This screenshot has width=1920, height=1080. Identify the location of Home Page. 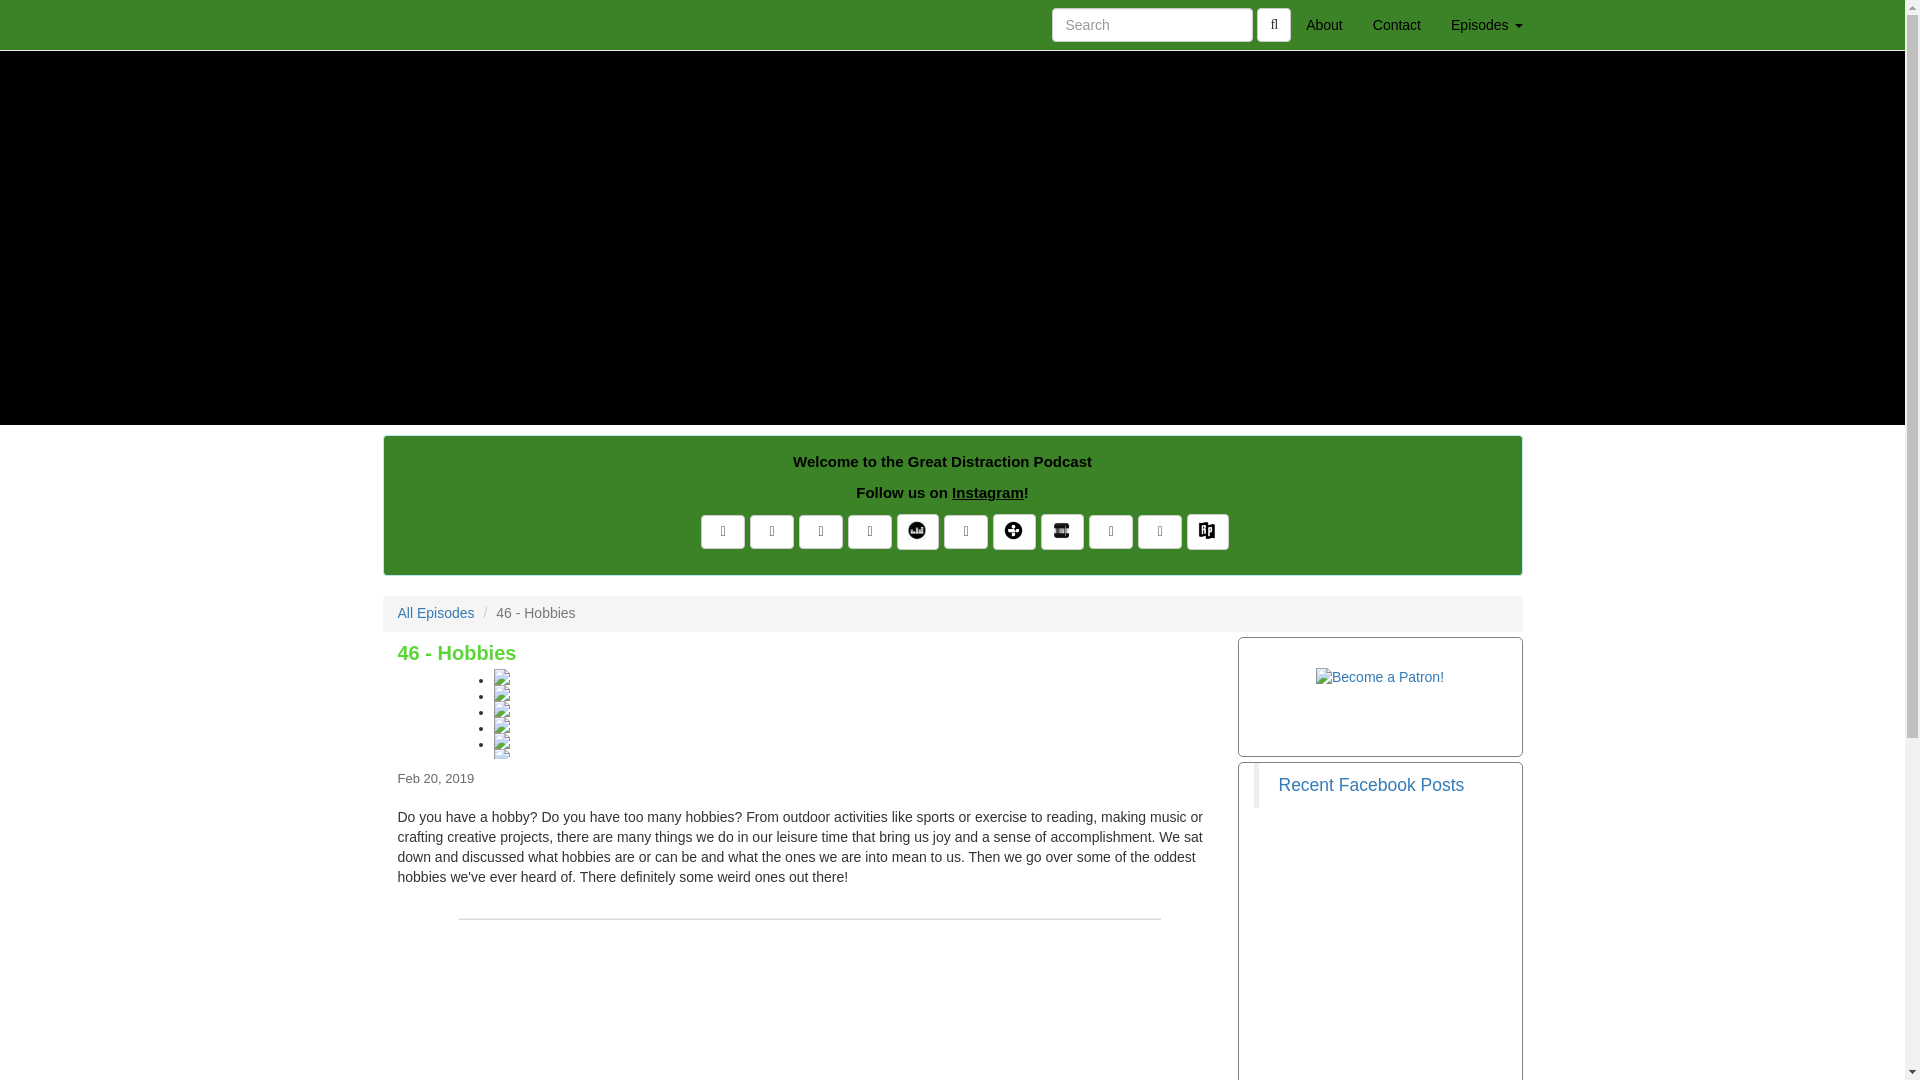
(423, 24).